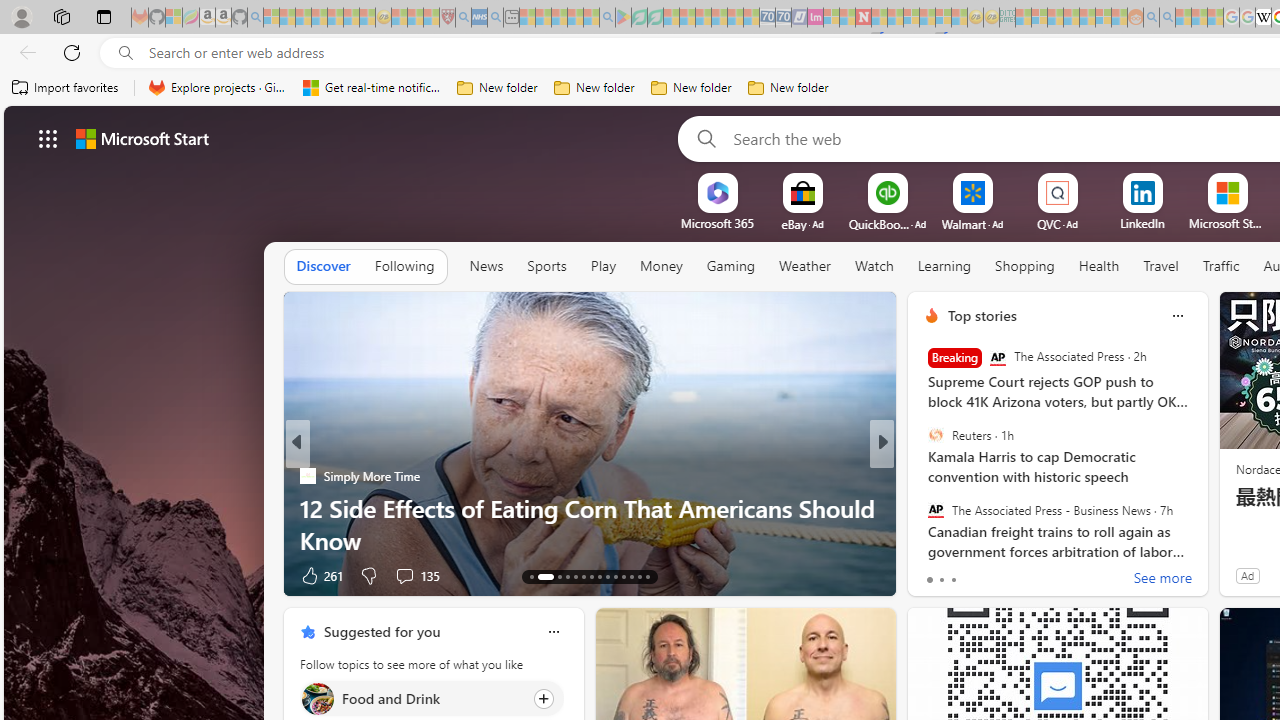 The height and width of the screenshot is (720, 1280). Describe the element at coordinates (934, 574) in the screenshot. I see `2k Like` at that location.